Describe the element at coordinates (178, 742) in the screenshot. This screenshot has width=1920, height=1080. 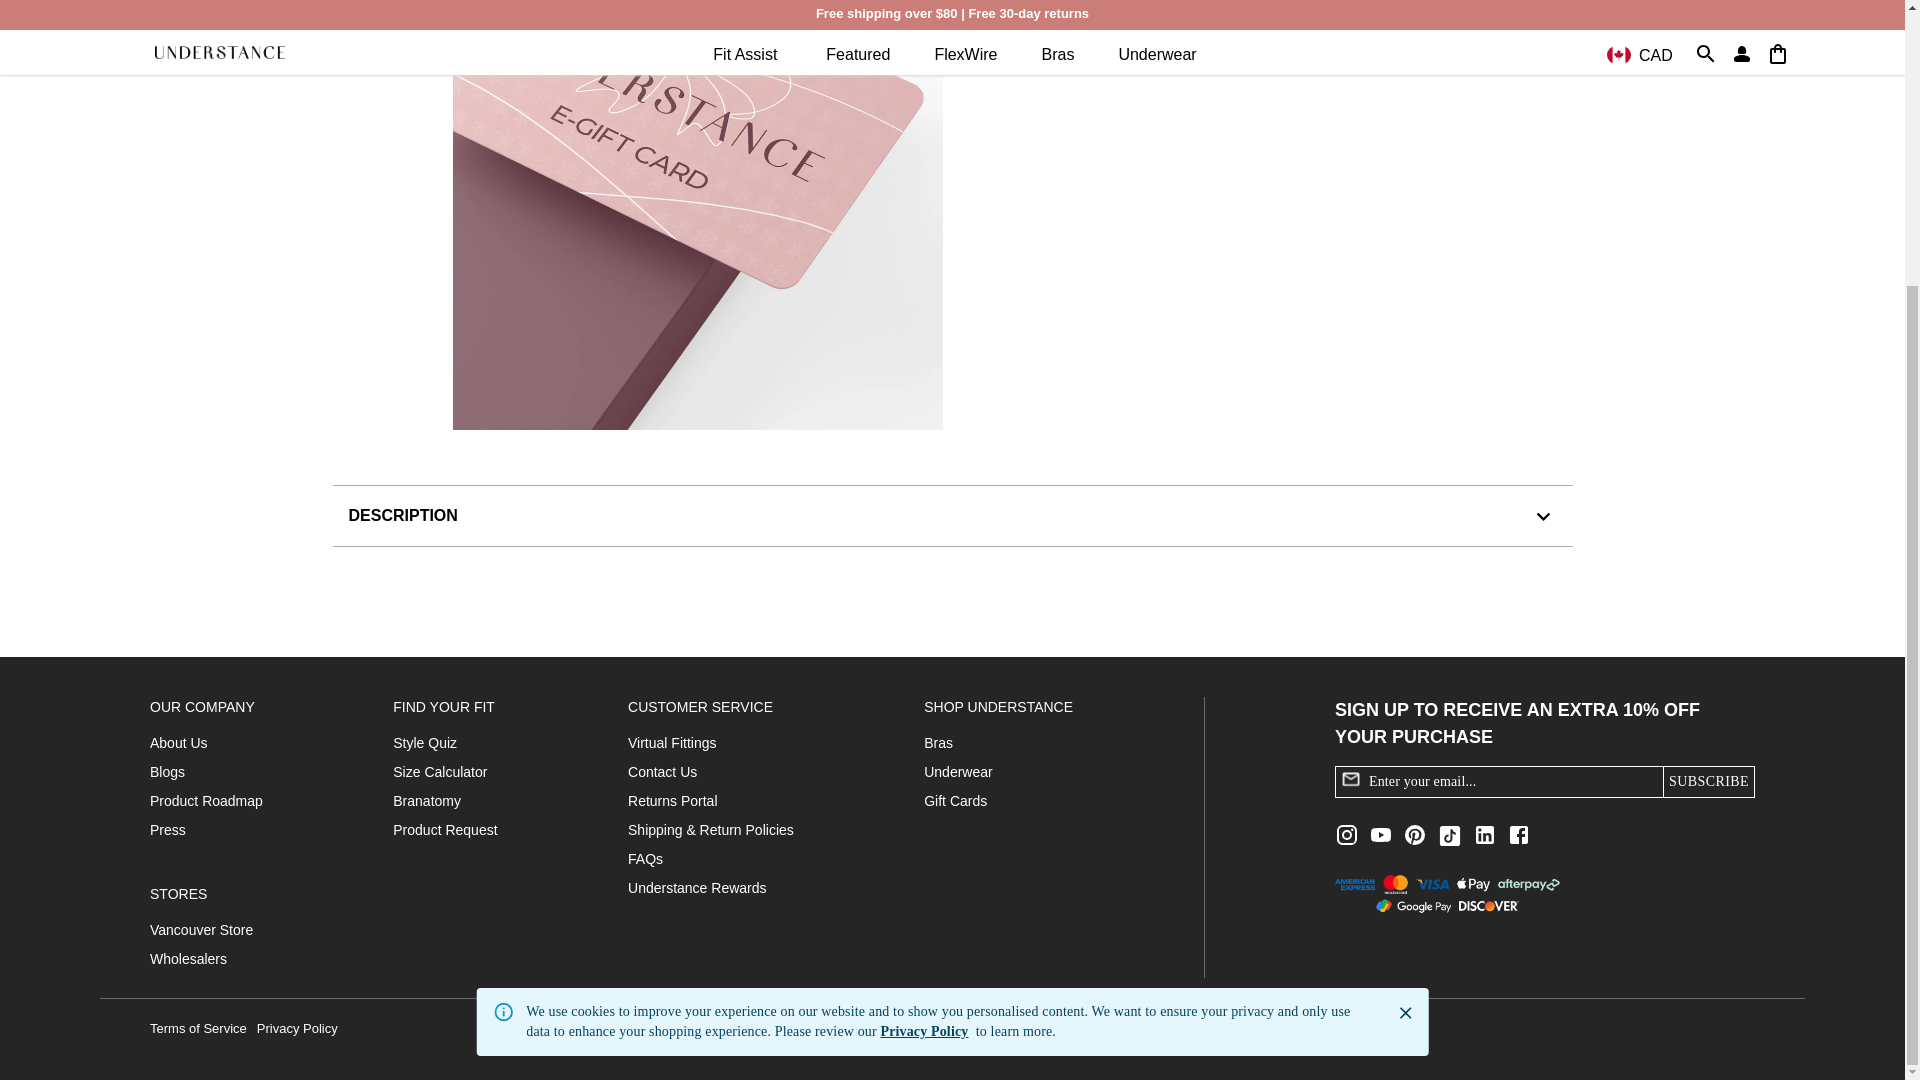
I see `About Us` at that location.